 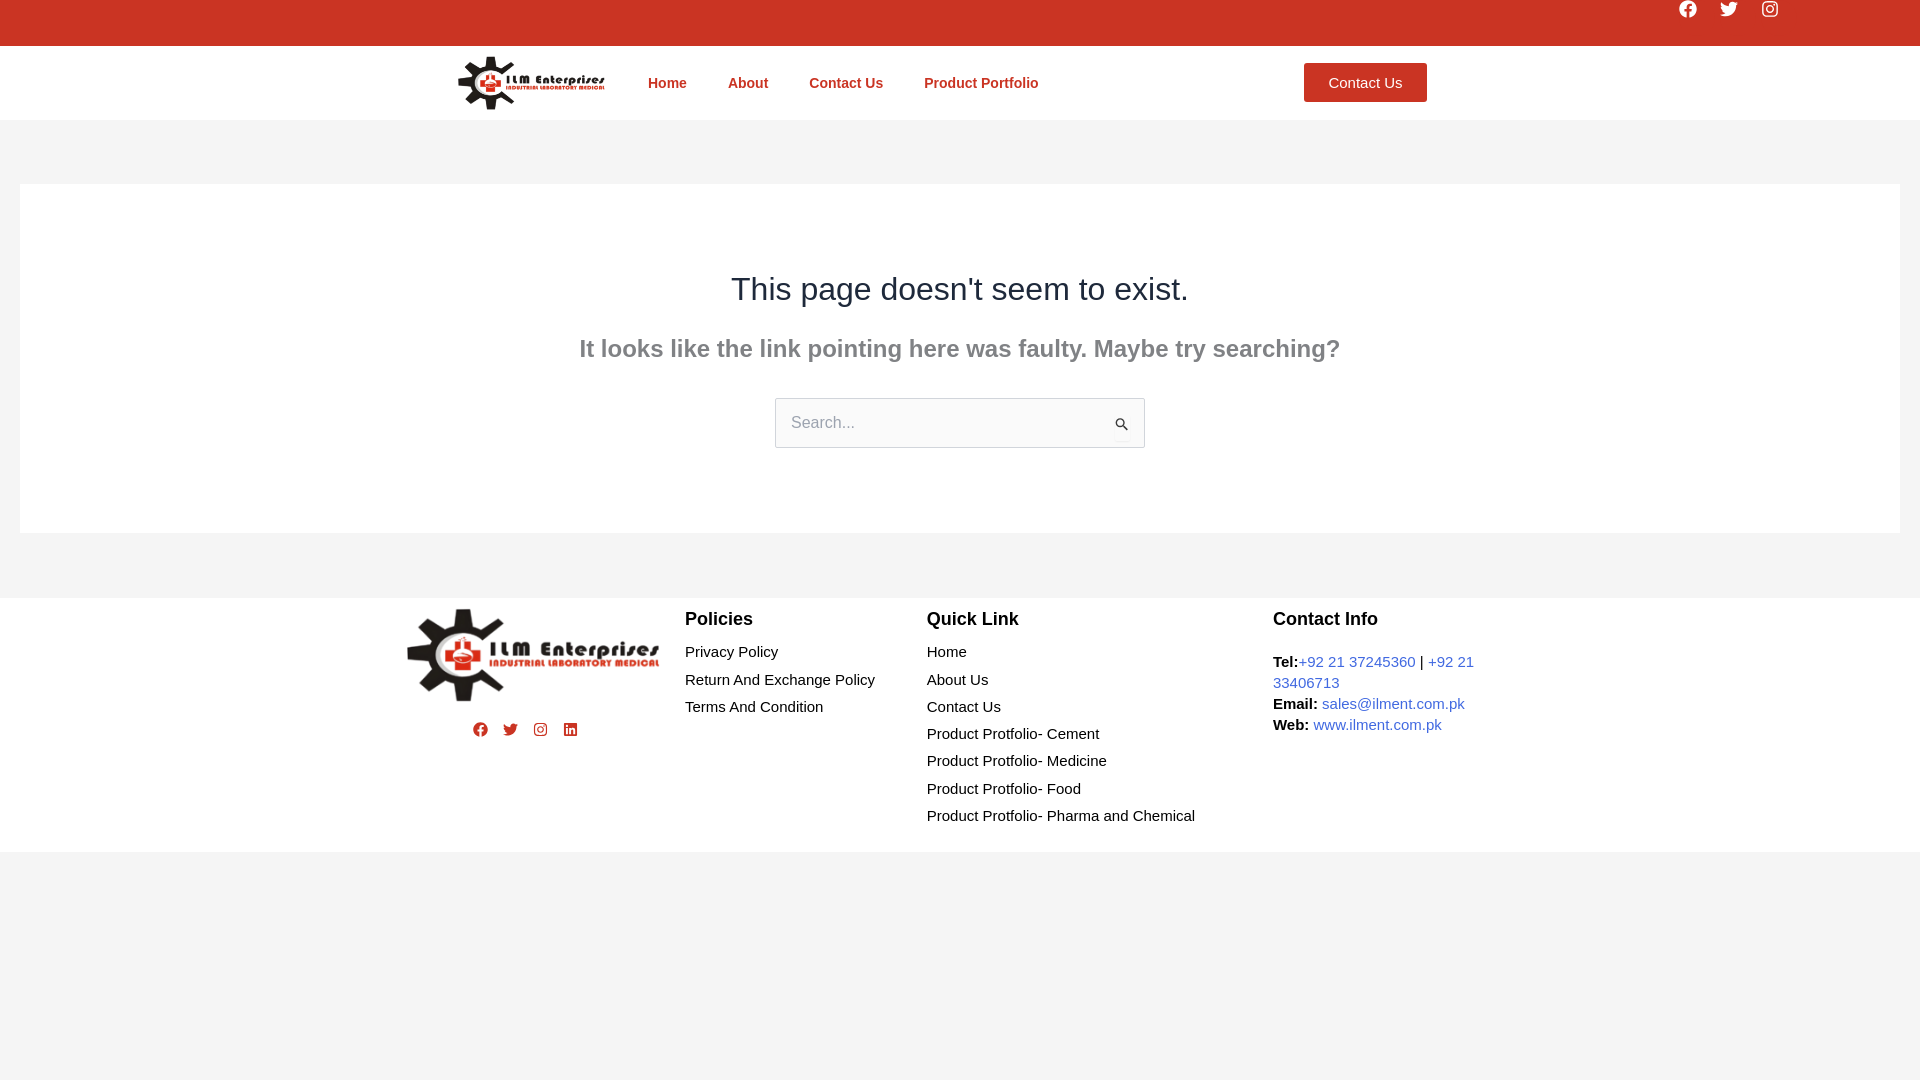 I want to click on Facebook, so click(x=486, y=736).